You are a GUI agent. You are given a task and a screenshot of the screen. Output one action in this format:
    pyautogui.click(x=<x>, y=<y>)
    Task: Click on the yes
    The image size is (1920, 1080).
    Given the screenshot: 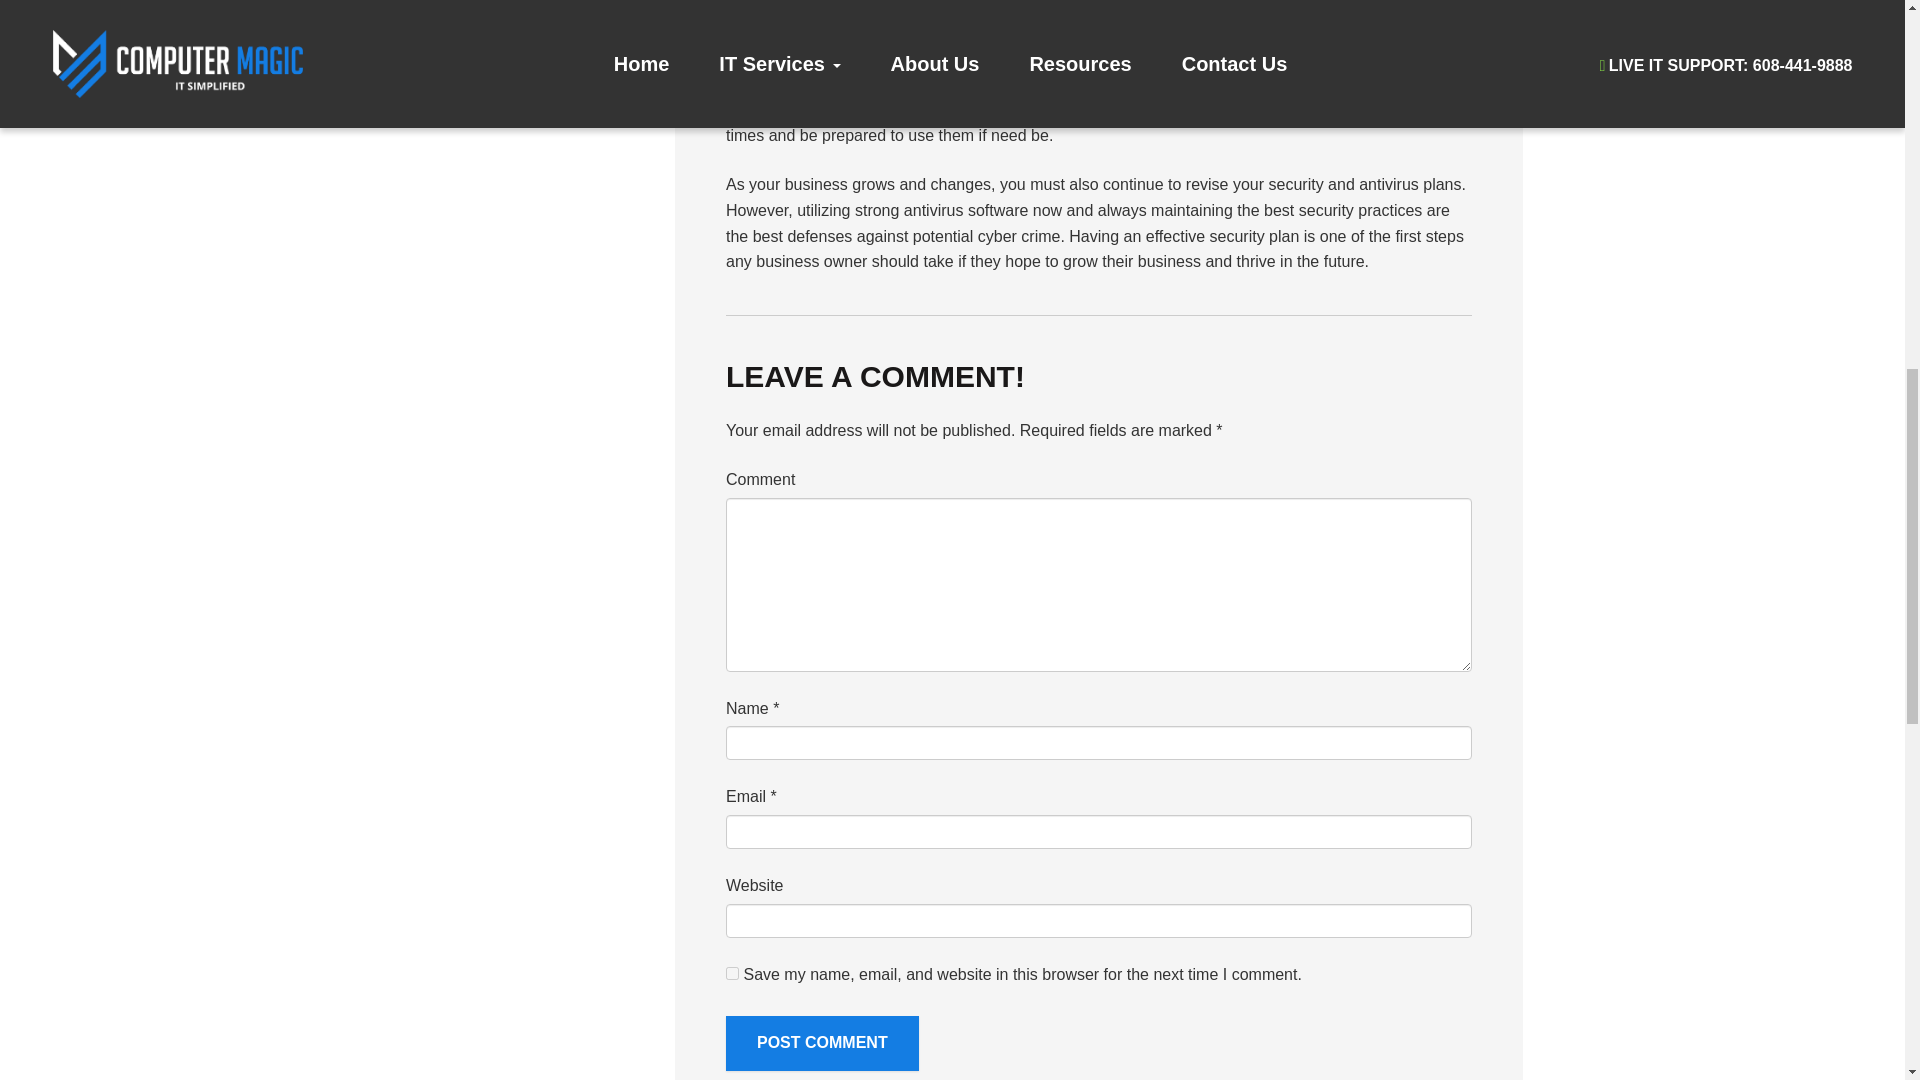 What is the action you would take?
    pyautogui.click(x=732, y=972)
    